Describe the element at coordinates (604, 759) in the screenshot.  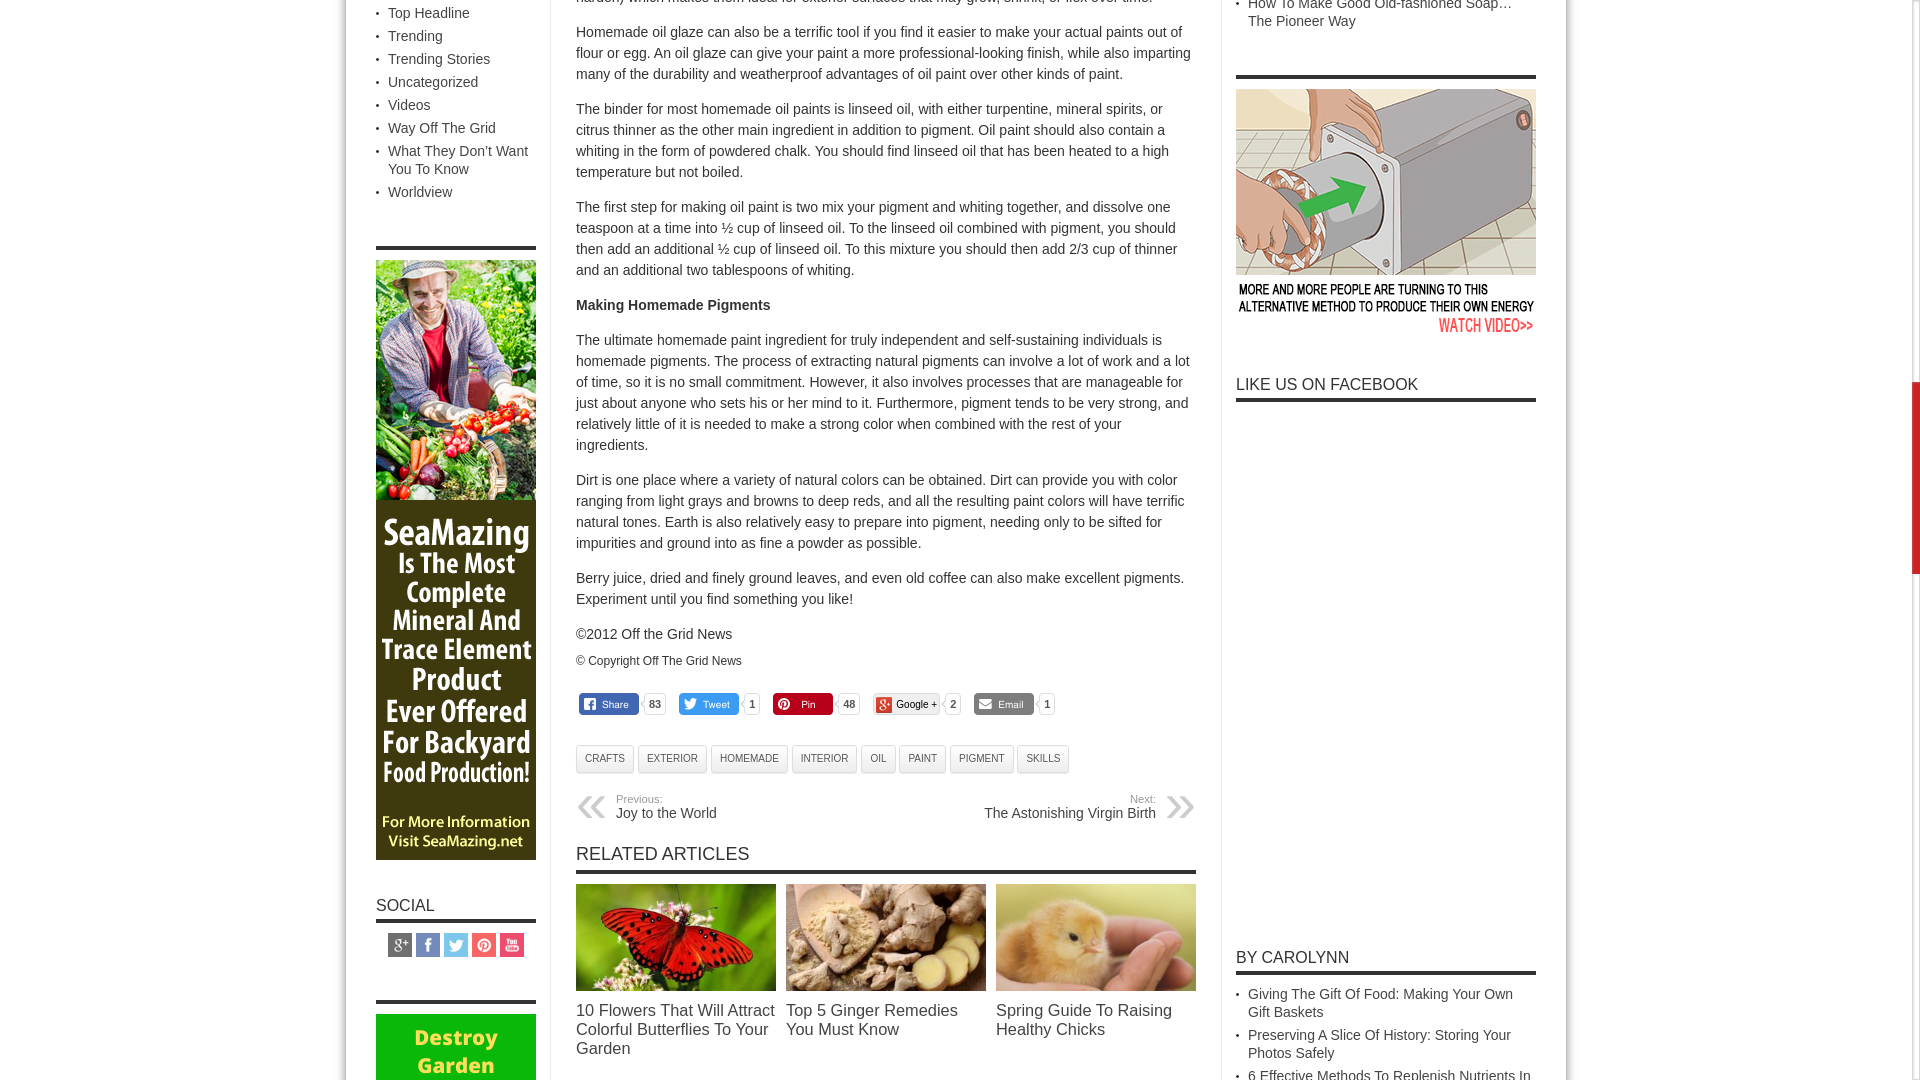
I see `CRAFTS` at that location.